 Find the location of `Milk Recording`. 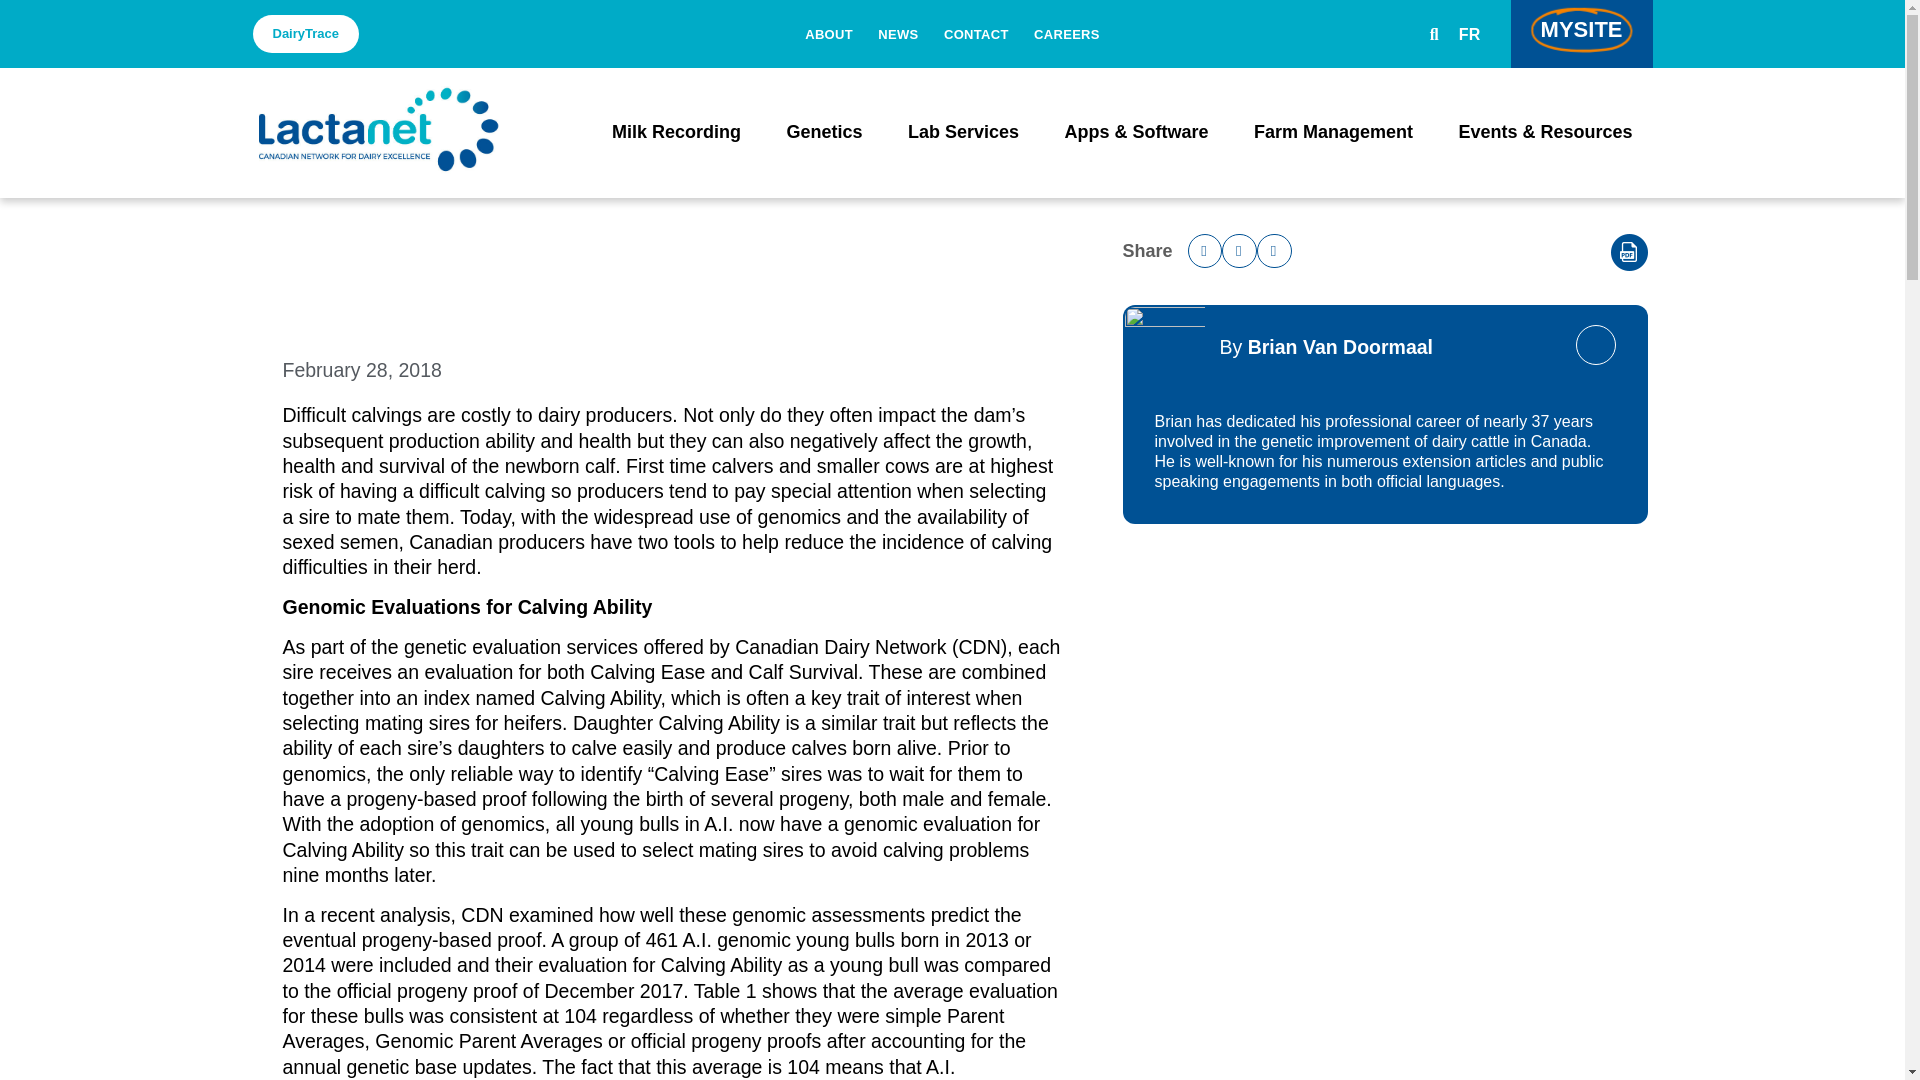

Milk Recording is located at coordinates (676, 132).